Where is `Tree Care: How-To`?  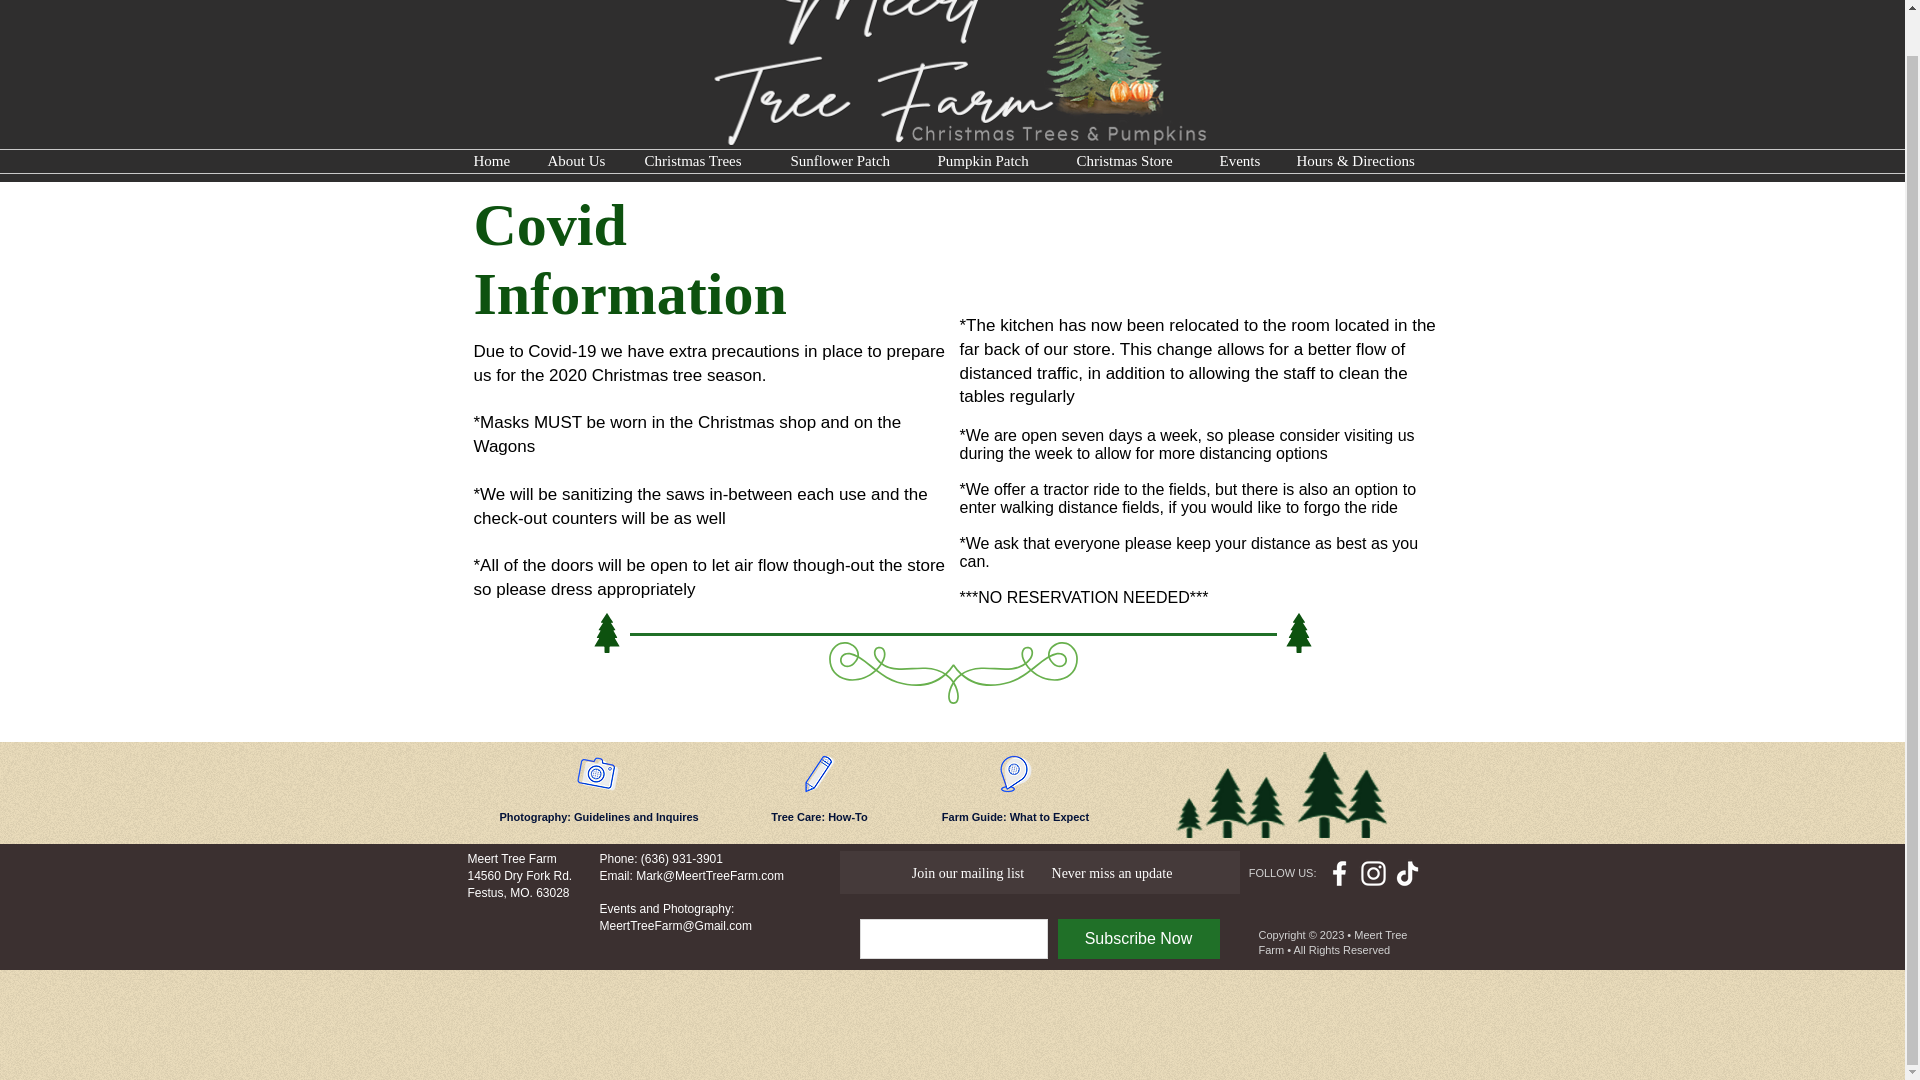
Tree Care: How-To is located at coordinates (818, 818).